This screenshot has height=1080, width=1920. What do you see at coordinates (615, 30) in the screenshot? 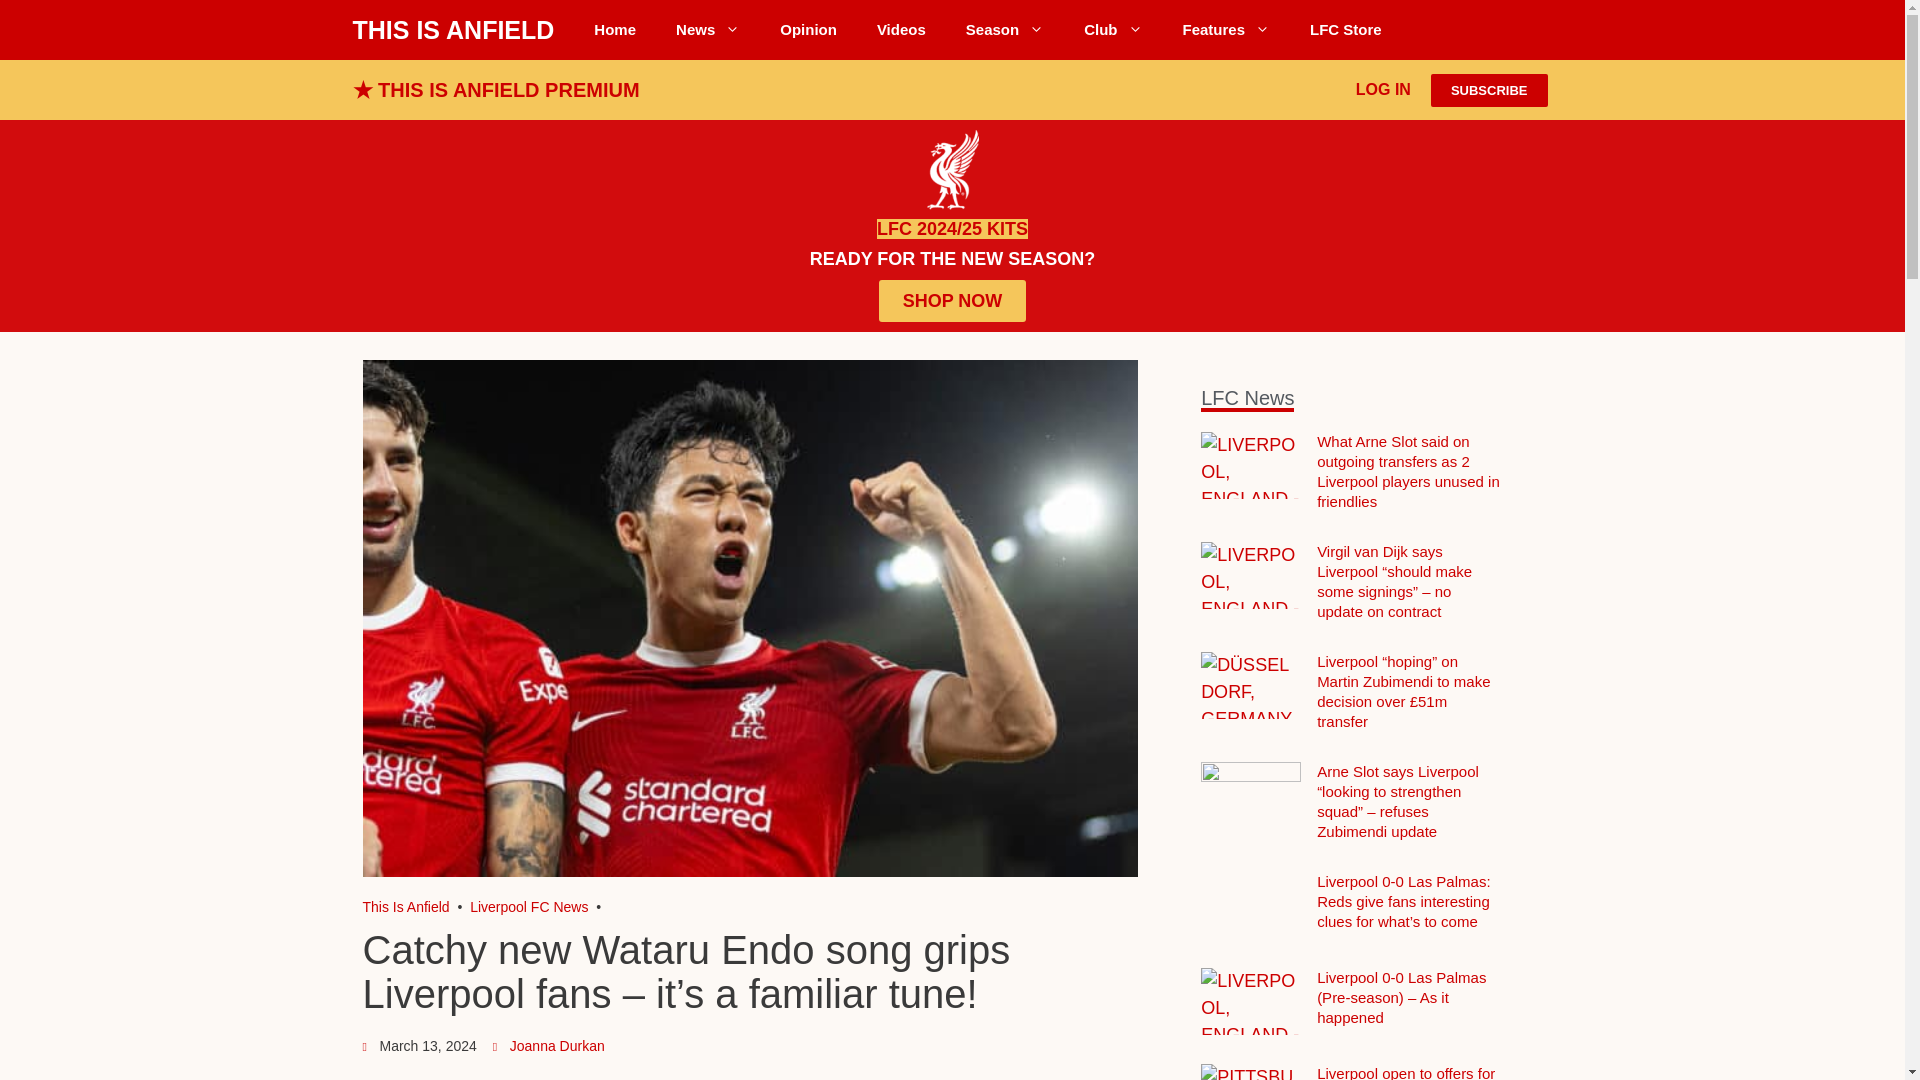
I see `Home` at bounding box center [615, 30].